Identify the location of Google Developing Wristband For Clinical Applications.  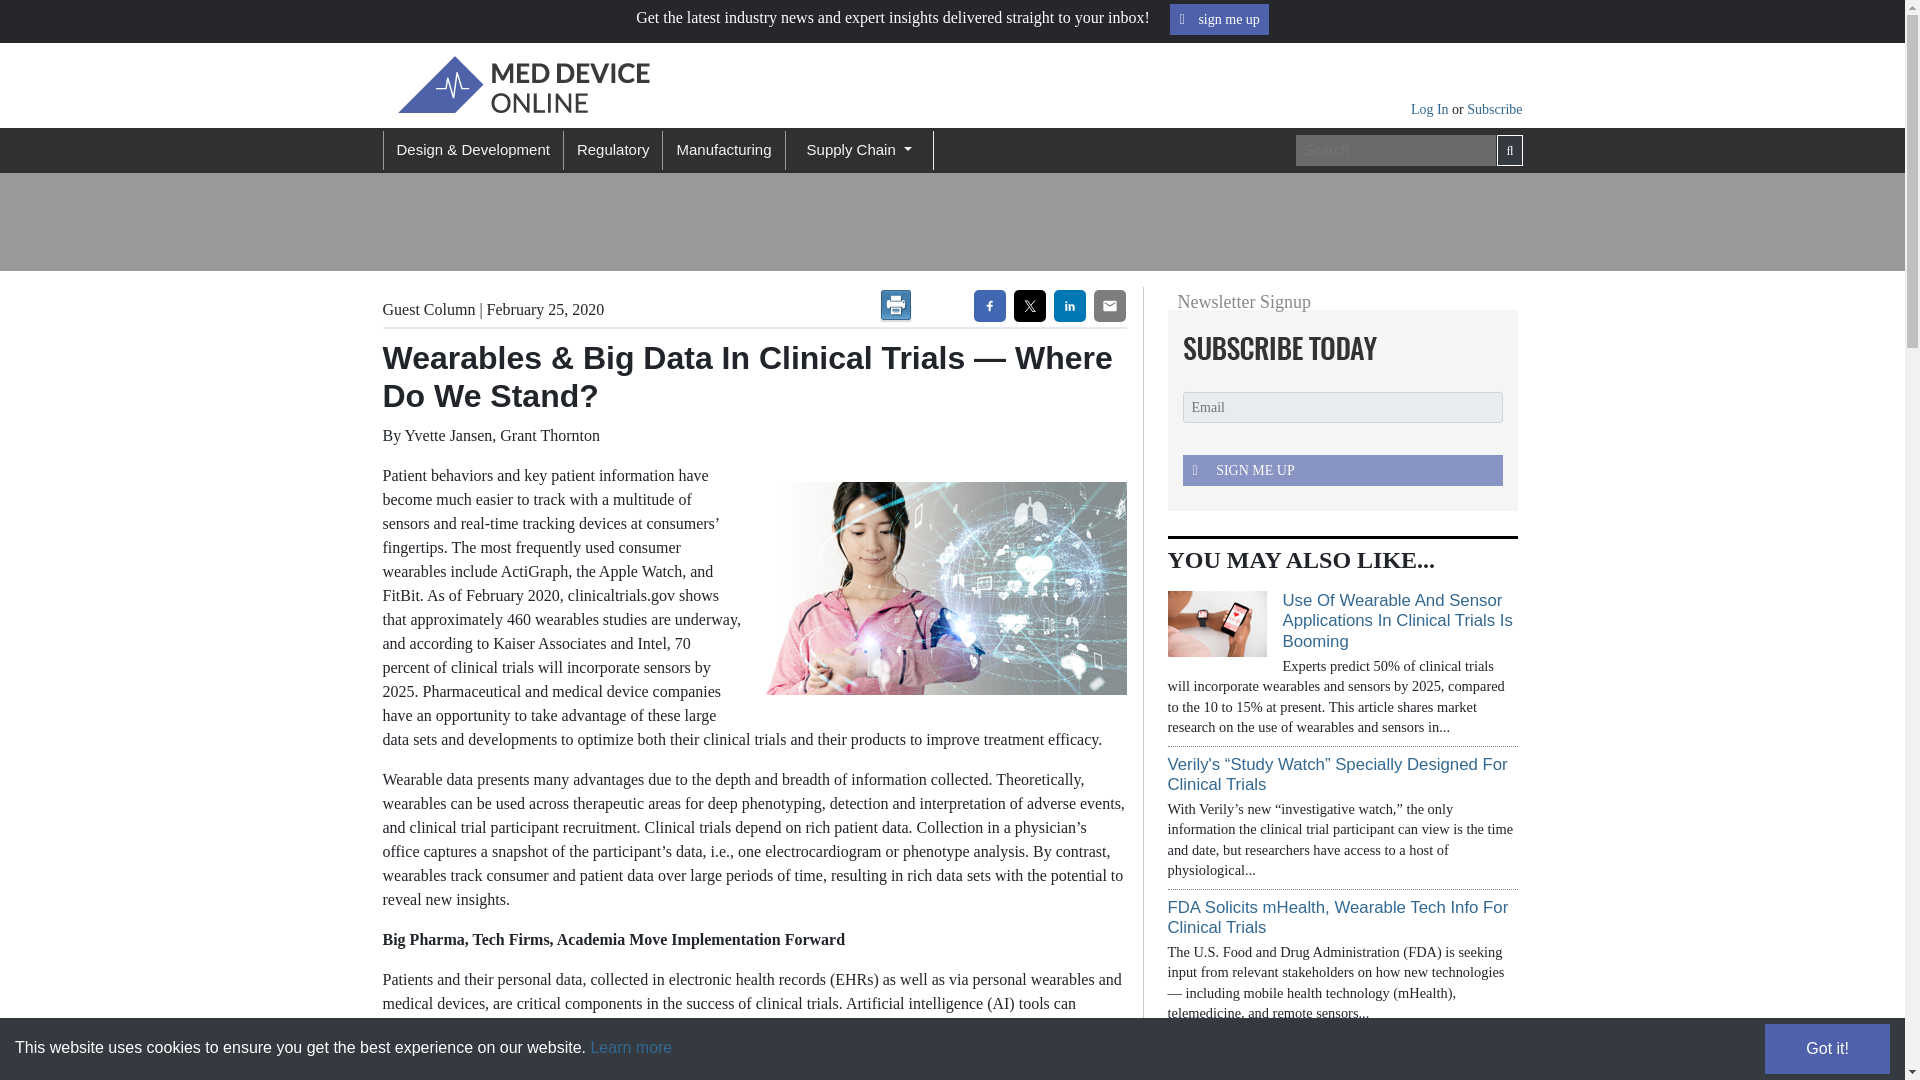
(1322, 1060).